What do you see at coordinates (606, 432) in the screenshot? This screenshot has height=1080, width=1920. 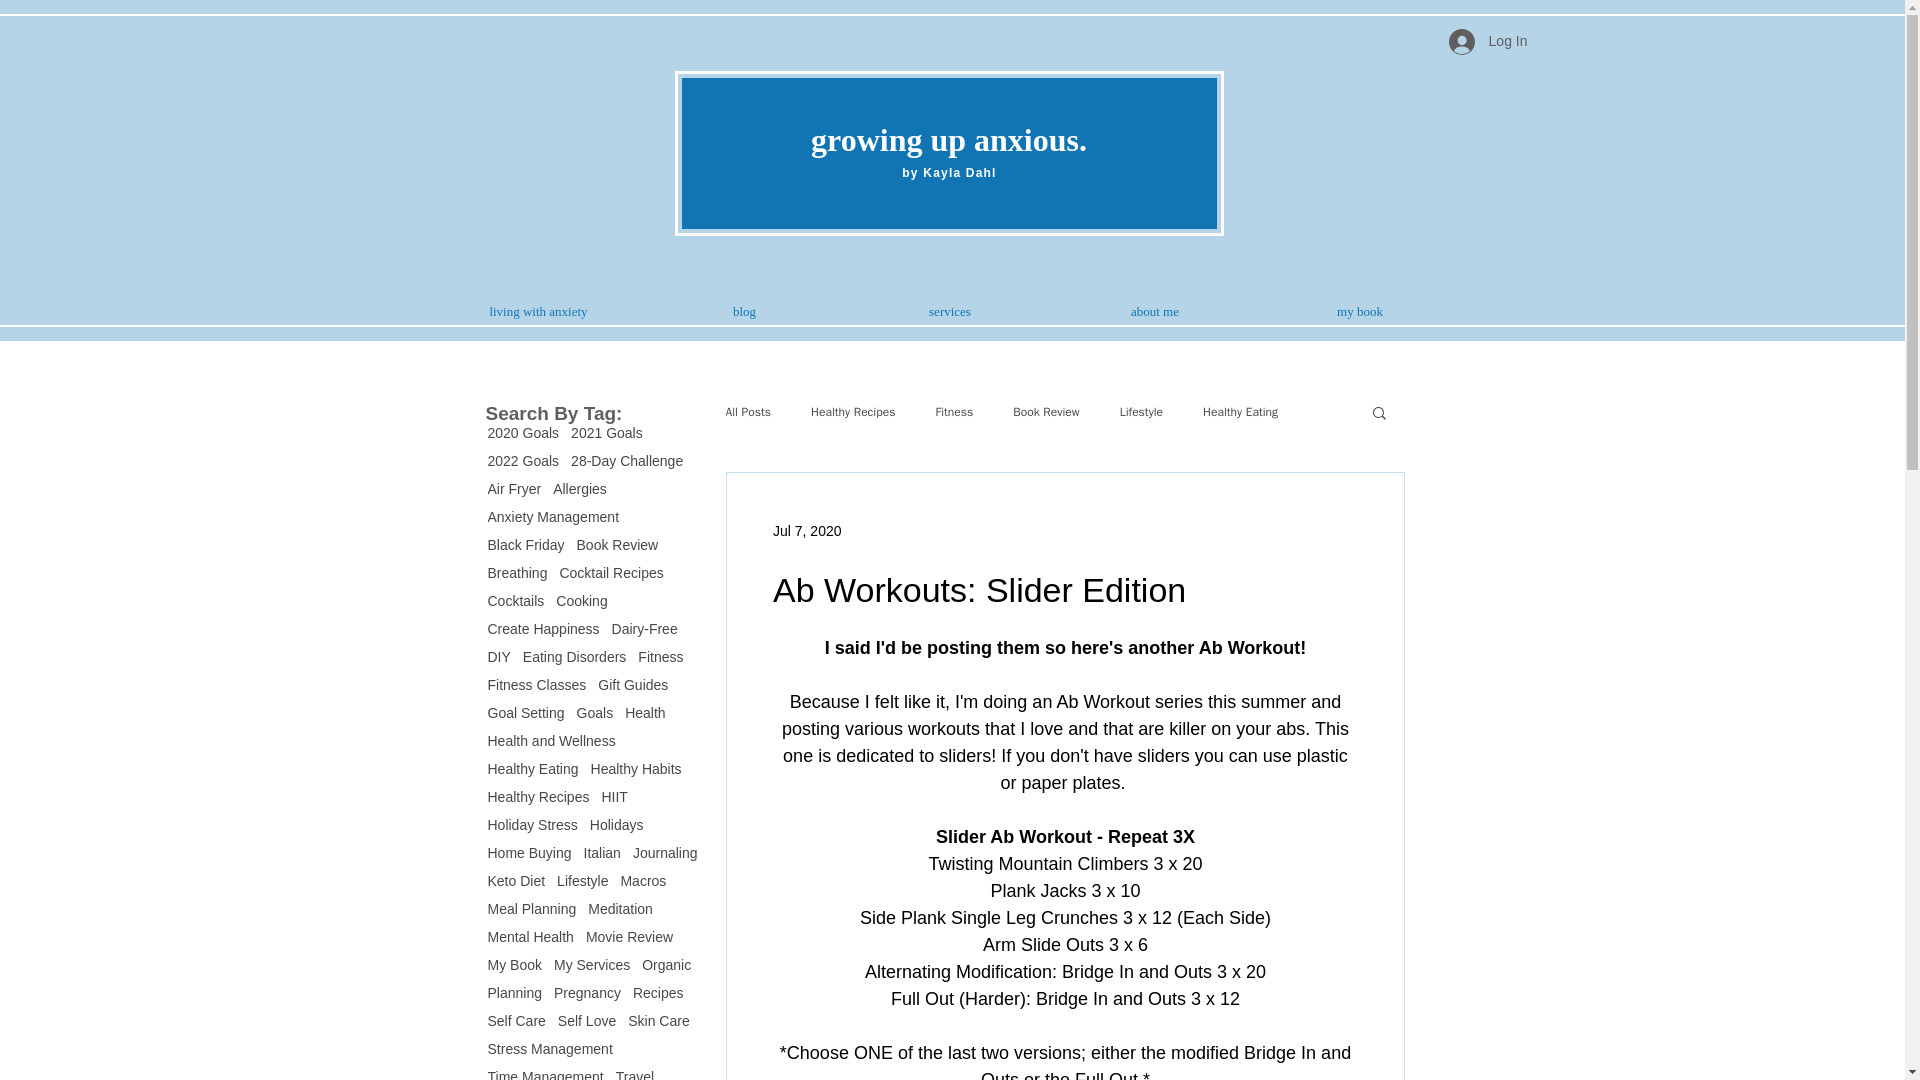 I see `2021 Goals` at bounding box center [606, 432].